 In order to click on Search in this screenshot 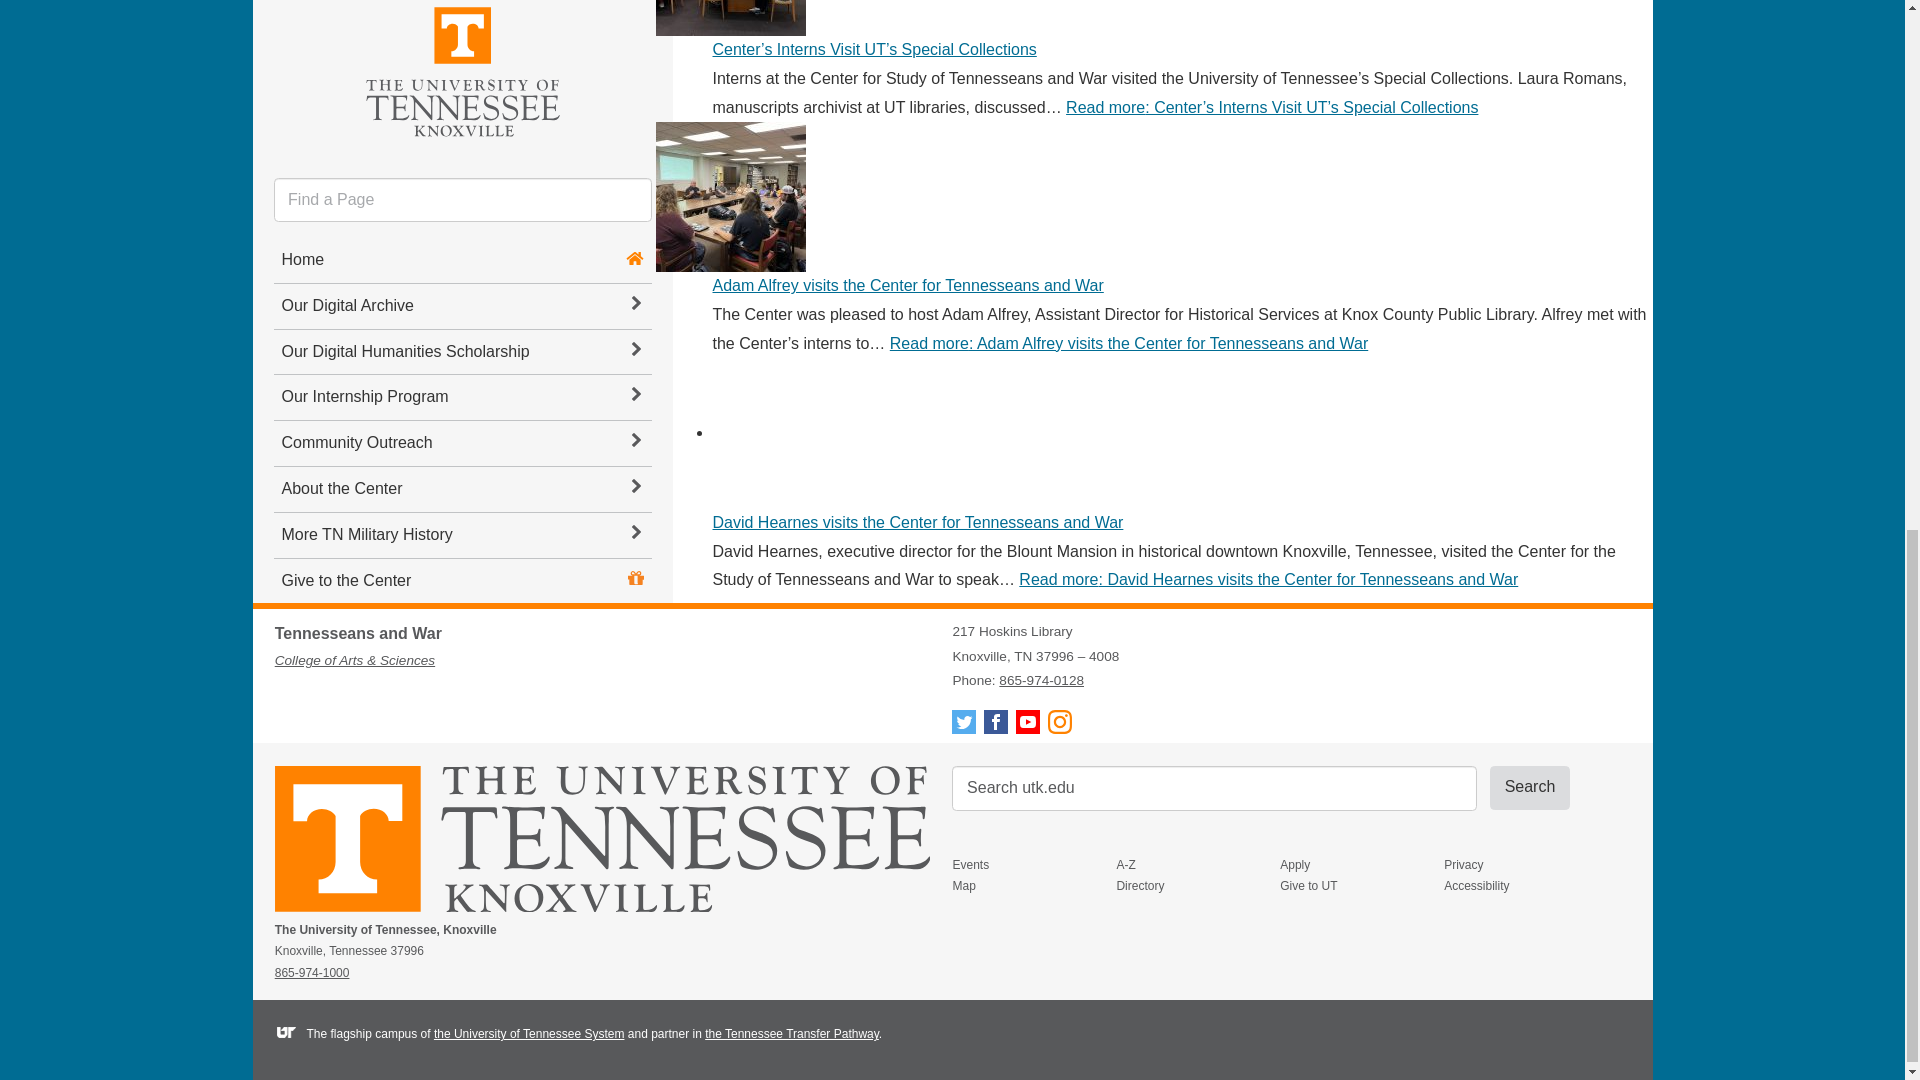, I will do `click(1530, 788)`.